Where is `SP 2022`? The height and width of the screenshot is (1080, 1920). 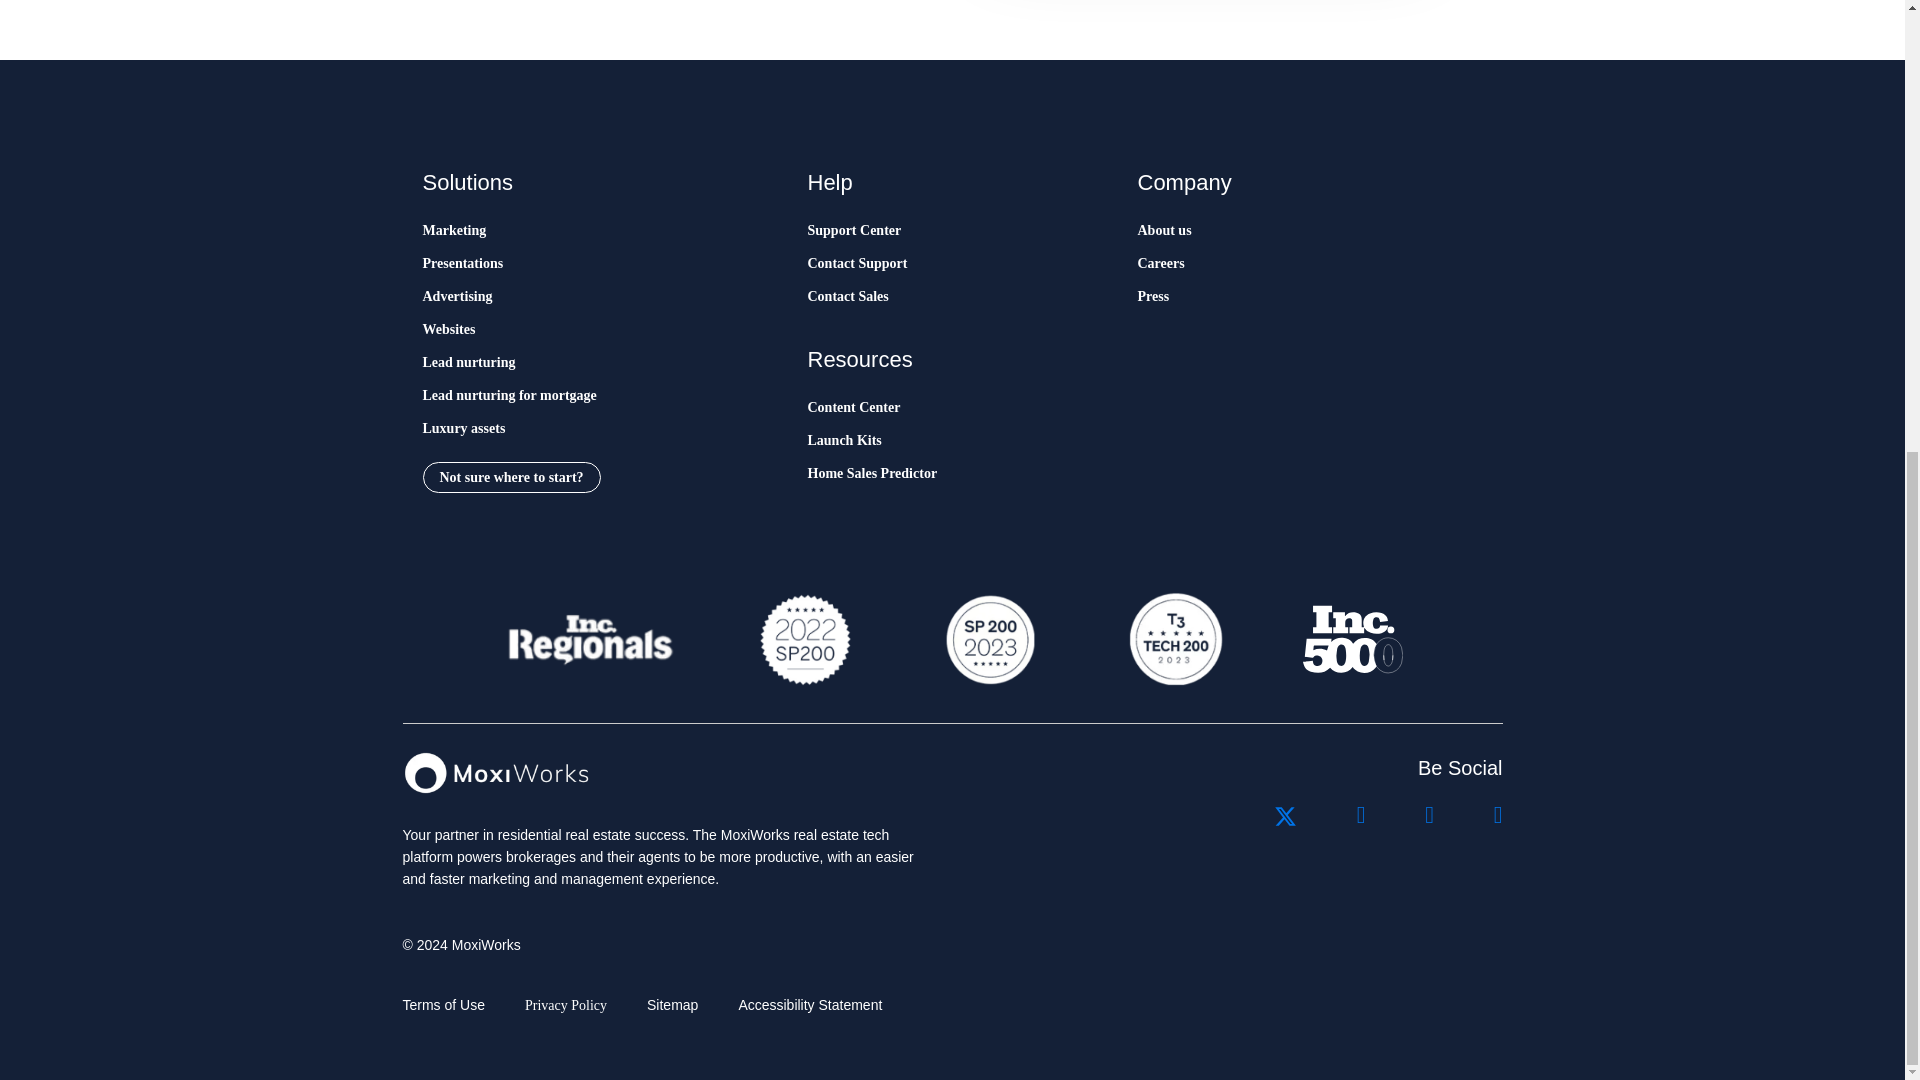 SP 2022 is located at coordinates (805, 639).